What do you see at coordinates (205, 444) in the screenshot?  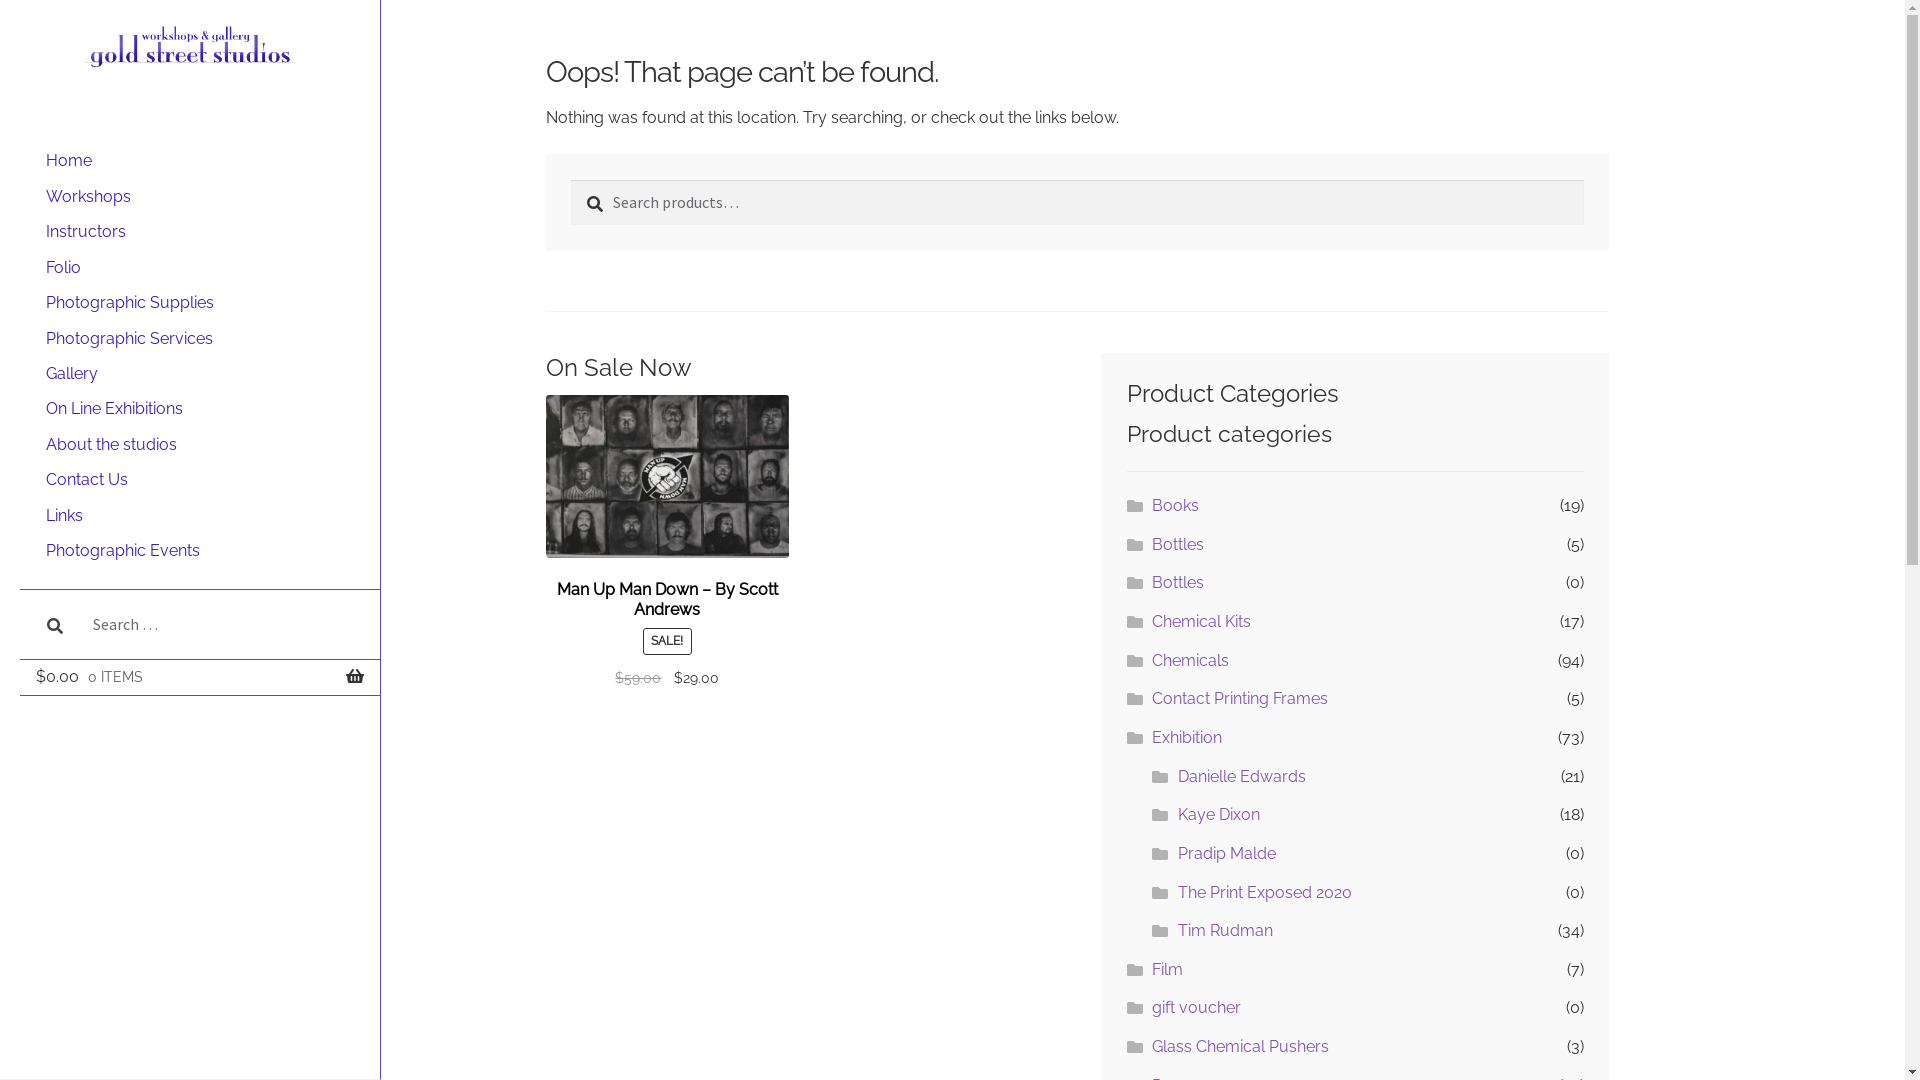 I see `About the studios` at bounding box center [205, 444].